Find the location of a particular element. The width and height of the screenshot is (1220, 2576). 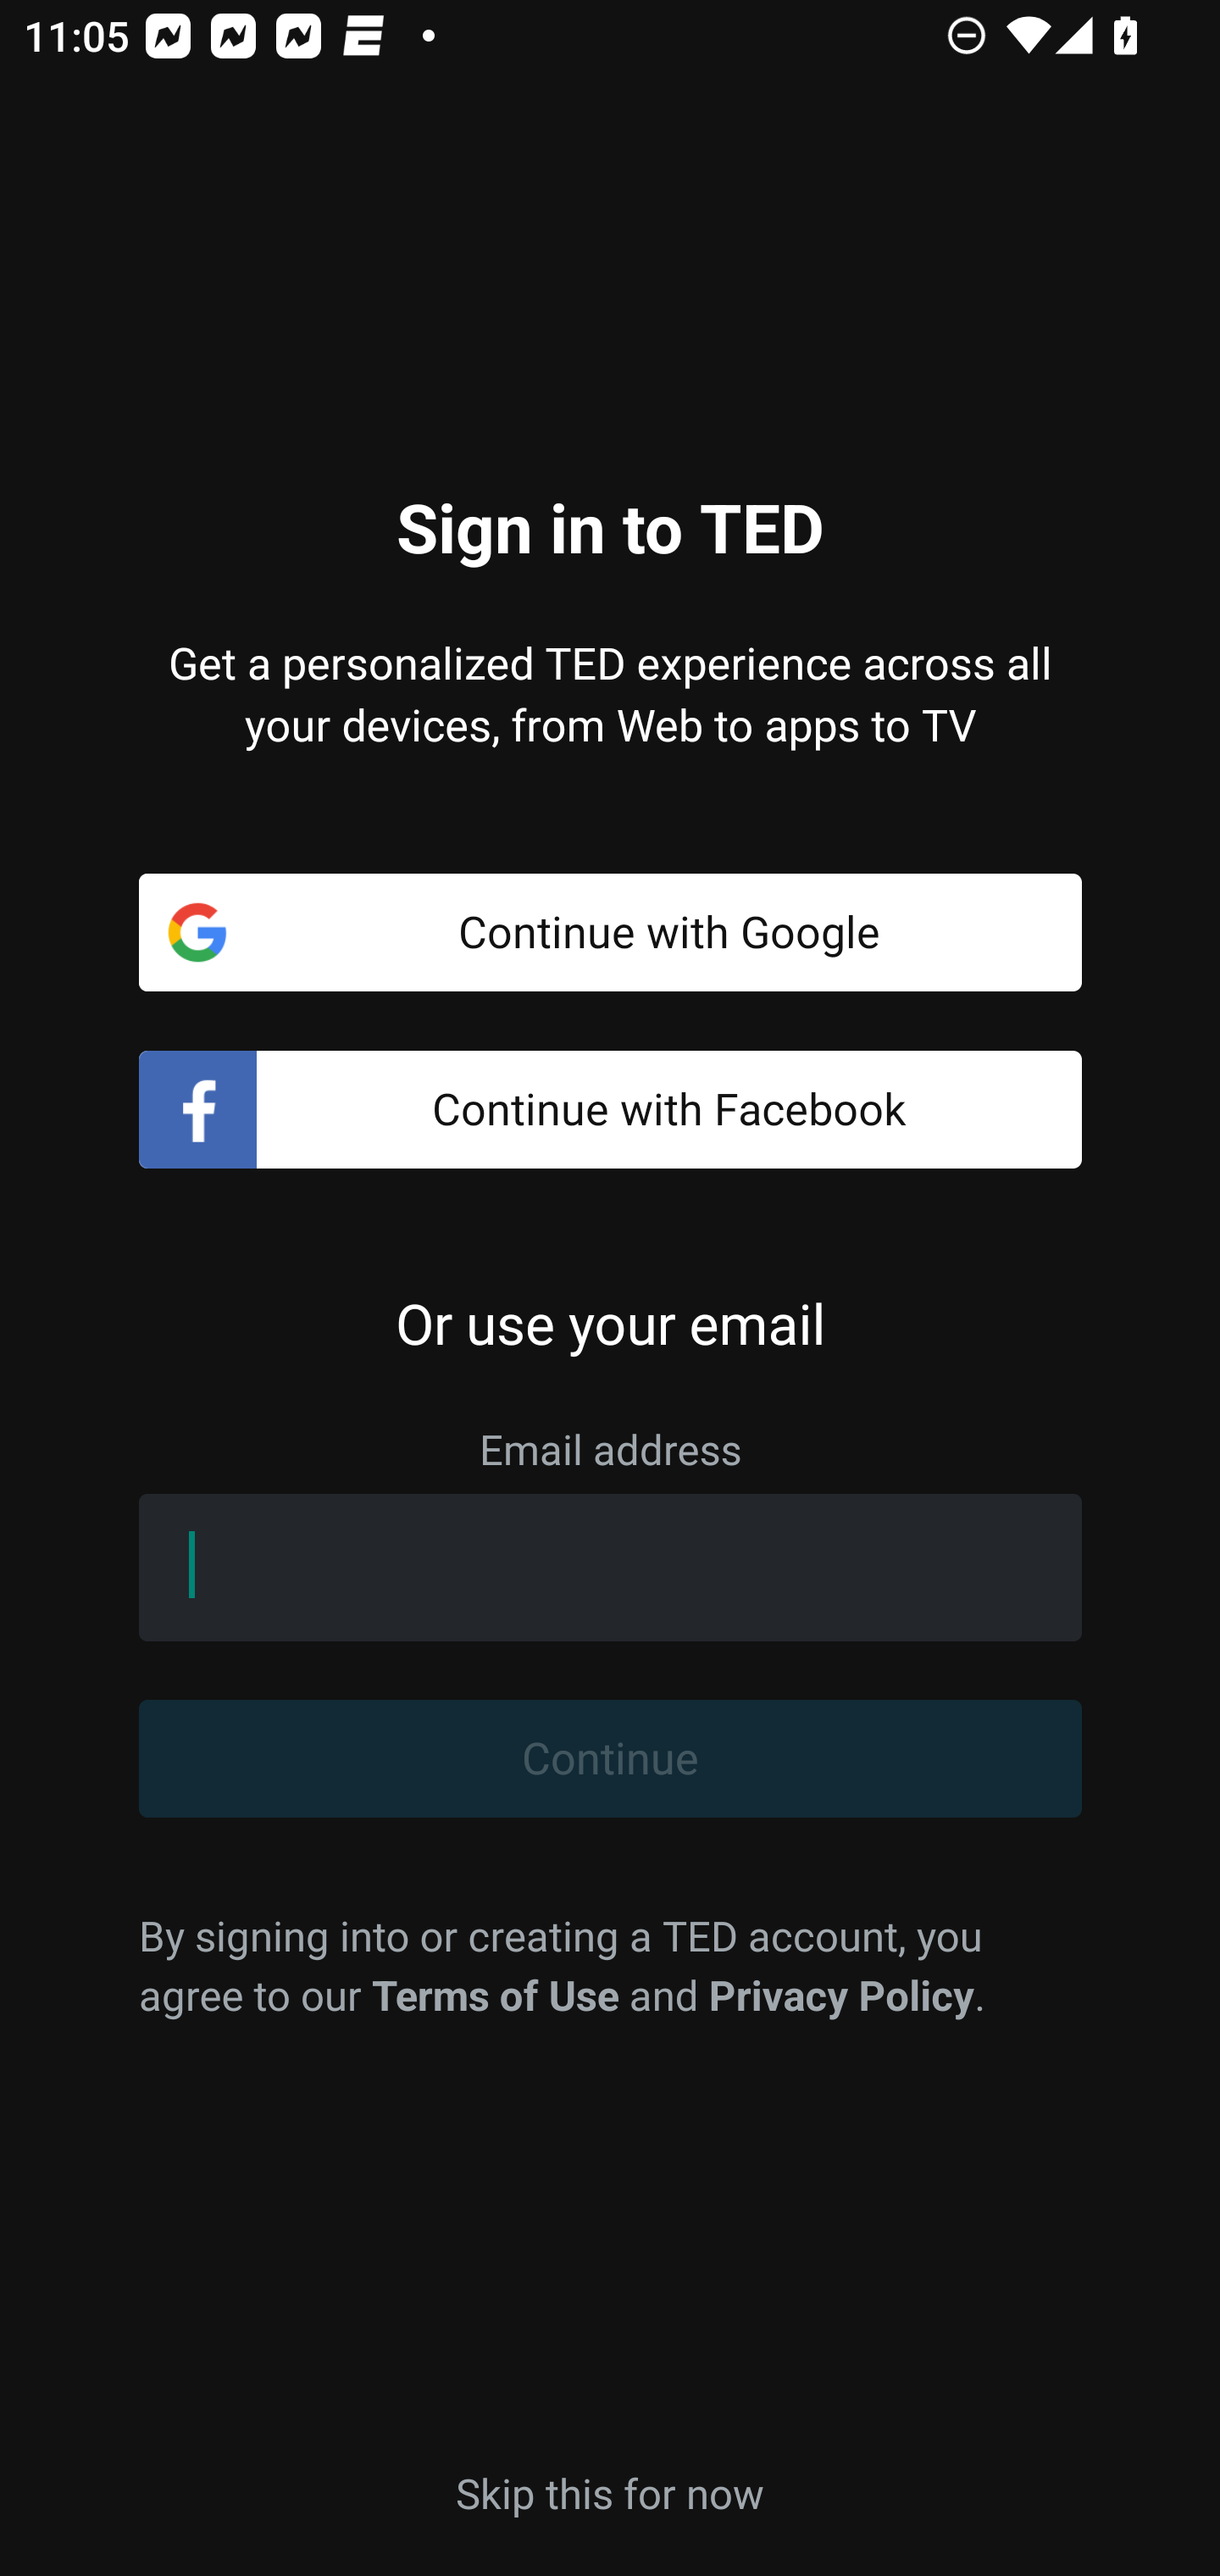

Continue is located at coordinates (610, 1759).